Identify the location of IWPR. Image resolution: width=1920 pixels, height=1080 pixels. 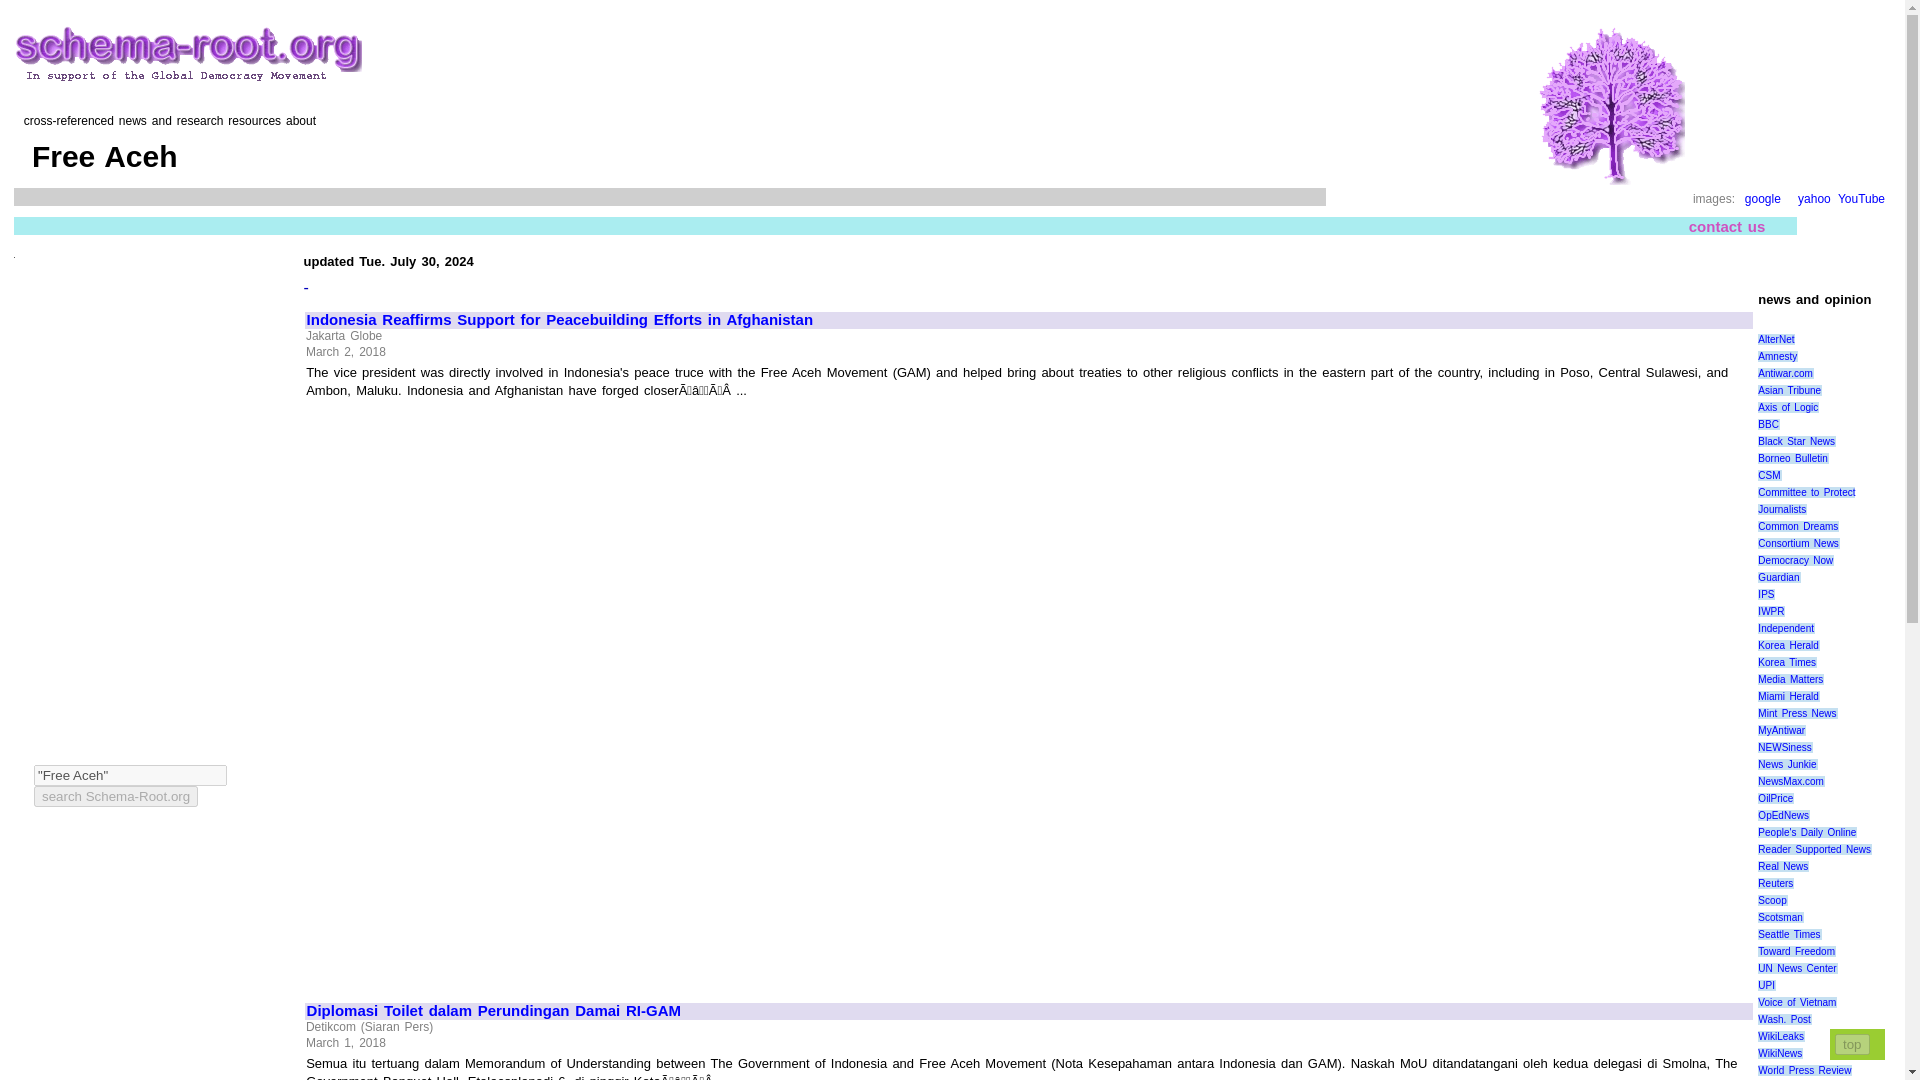
(1772, 610).